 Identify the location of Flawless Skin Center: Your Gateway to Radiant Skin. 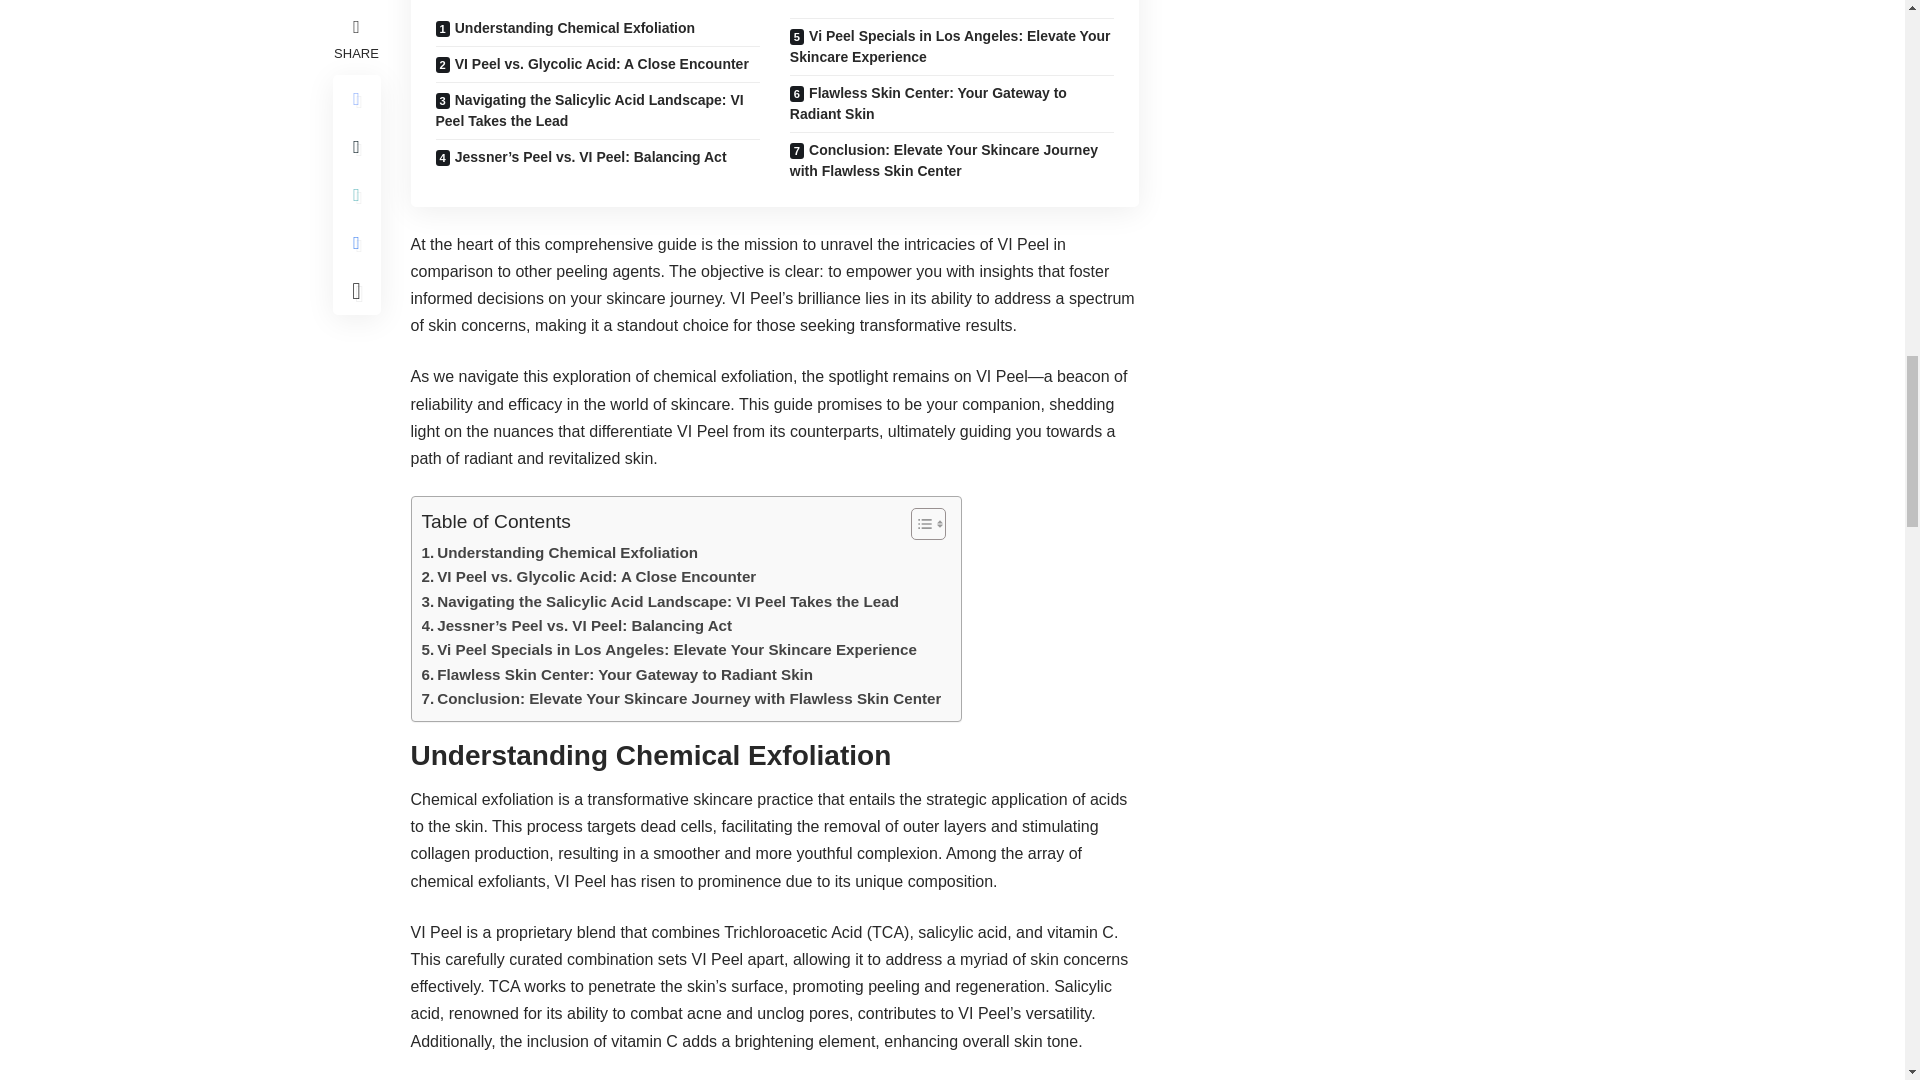
(618, 674).